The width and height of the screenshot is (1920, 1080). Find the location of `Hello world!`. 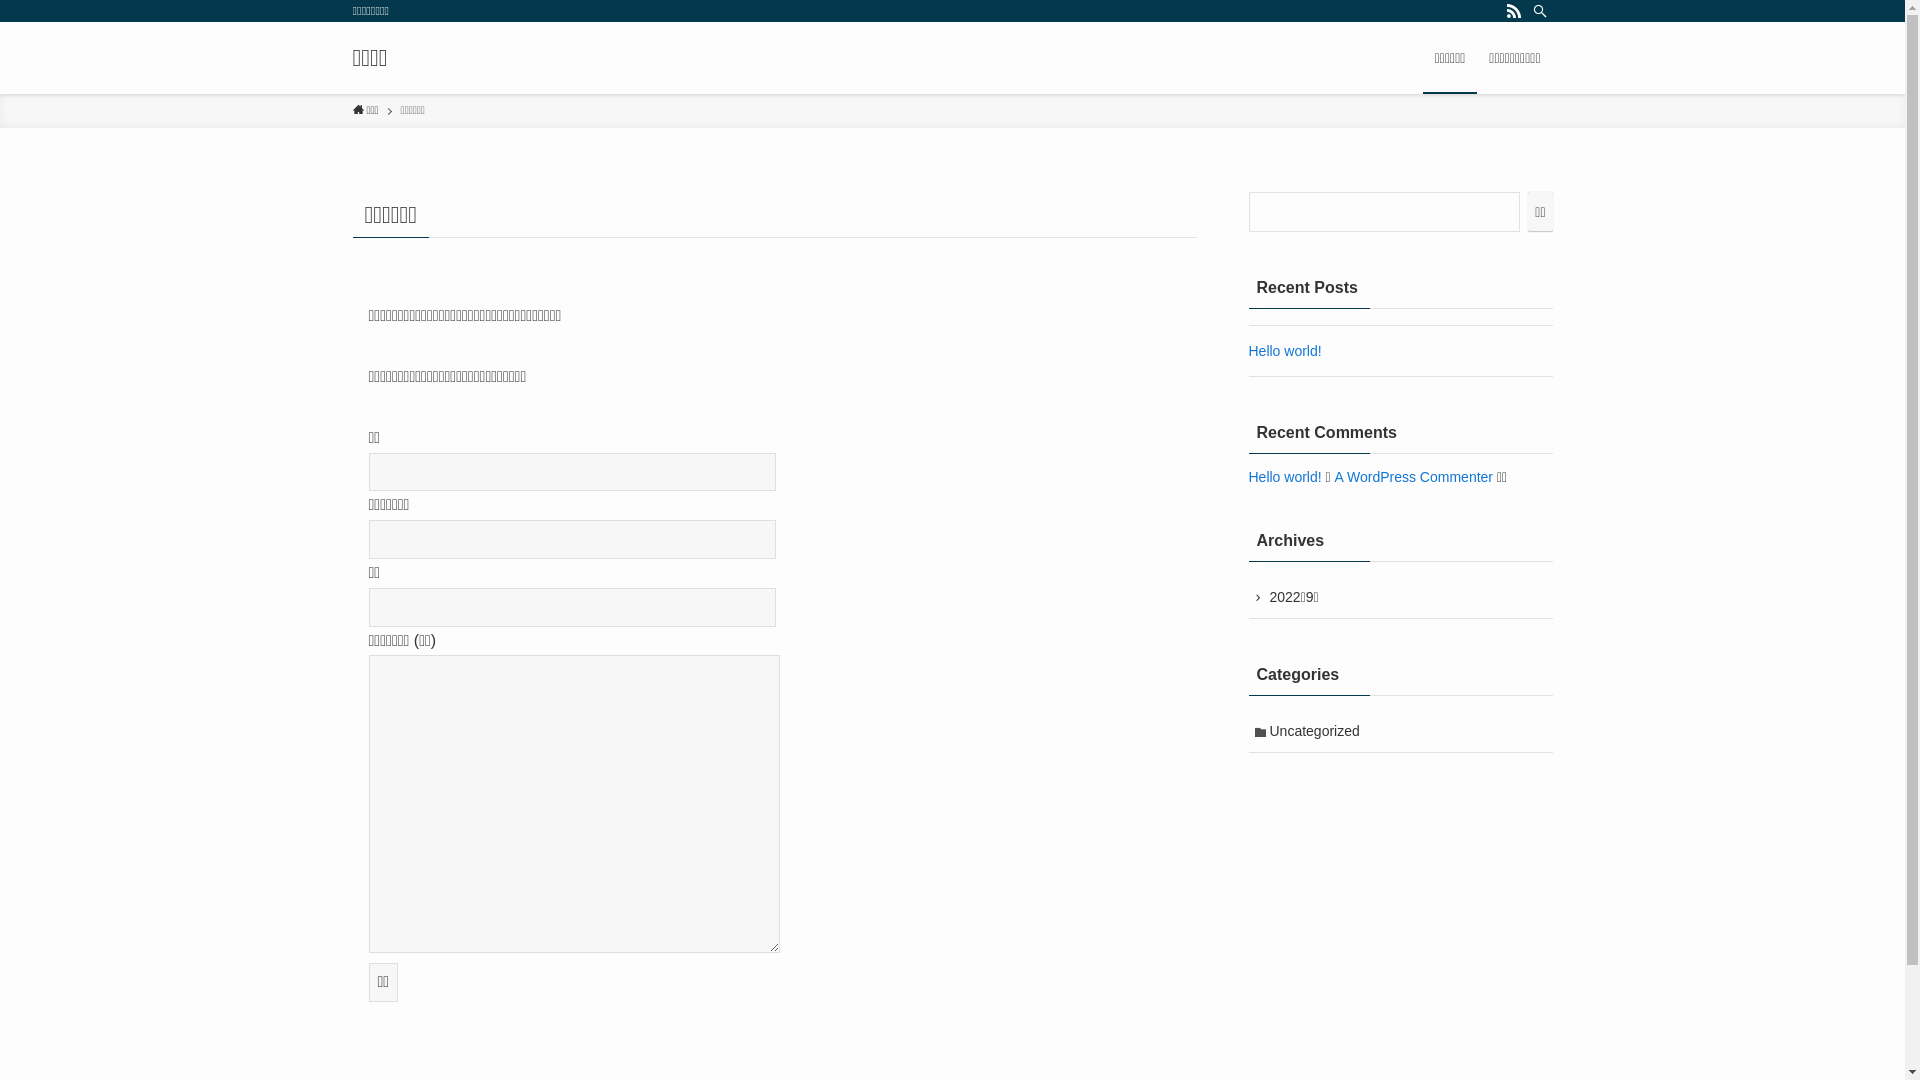

Hello world! is located at coordinates (1284, 477).